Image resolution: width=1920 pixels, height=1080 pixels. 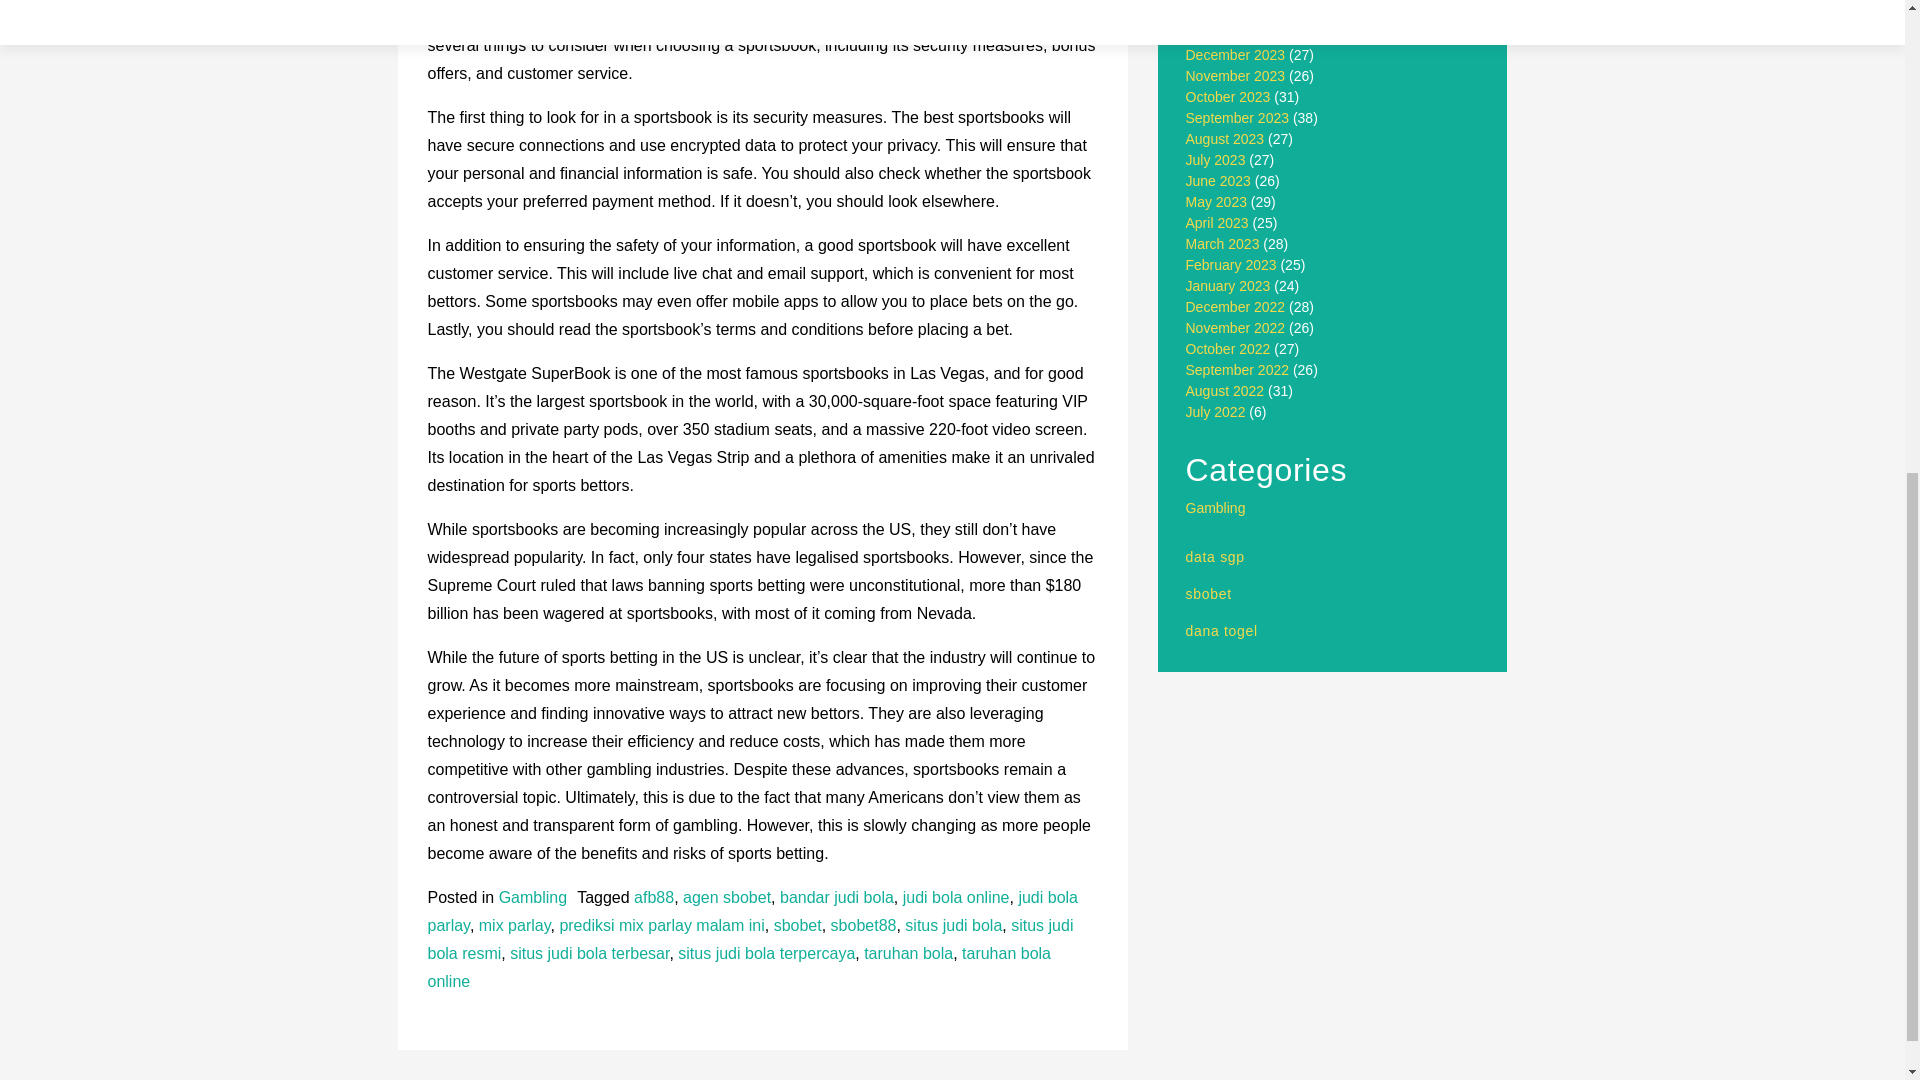 I want to click on August 2023, so click(x=1226, y=138).